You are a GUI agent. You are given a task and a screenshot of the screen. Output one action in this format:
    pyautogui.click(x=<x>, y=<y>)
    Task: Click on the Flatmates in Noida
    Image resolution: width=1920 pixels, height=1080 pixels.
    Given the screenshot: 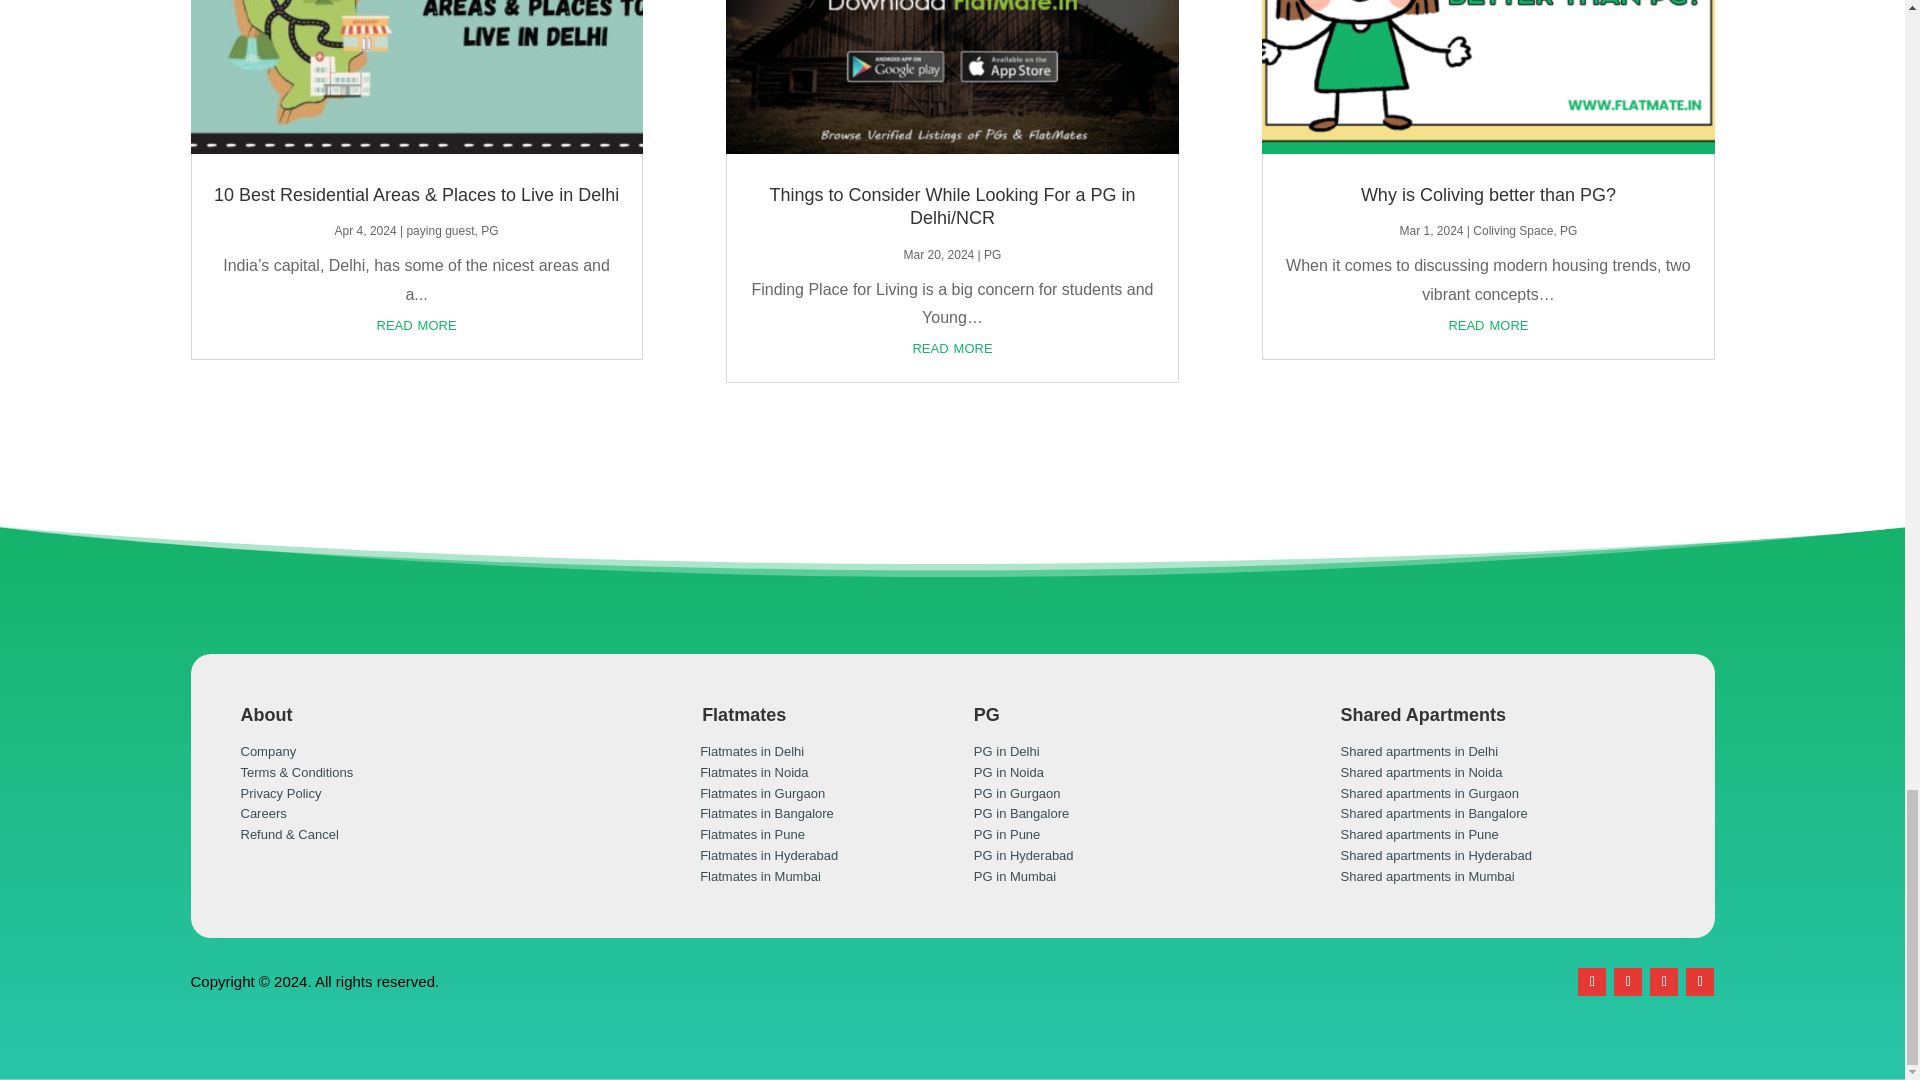 What is the action you would take?
    pyautogui.click(x=754, y=772)
    